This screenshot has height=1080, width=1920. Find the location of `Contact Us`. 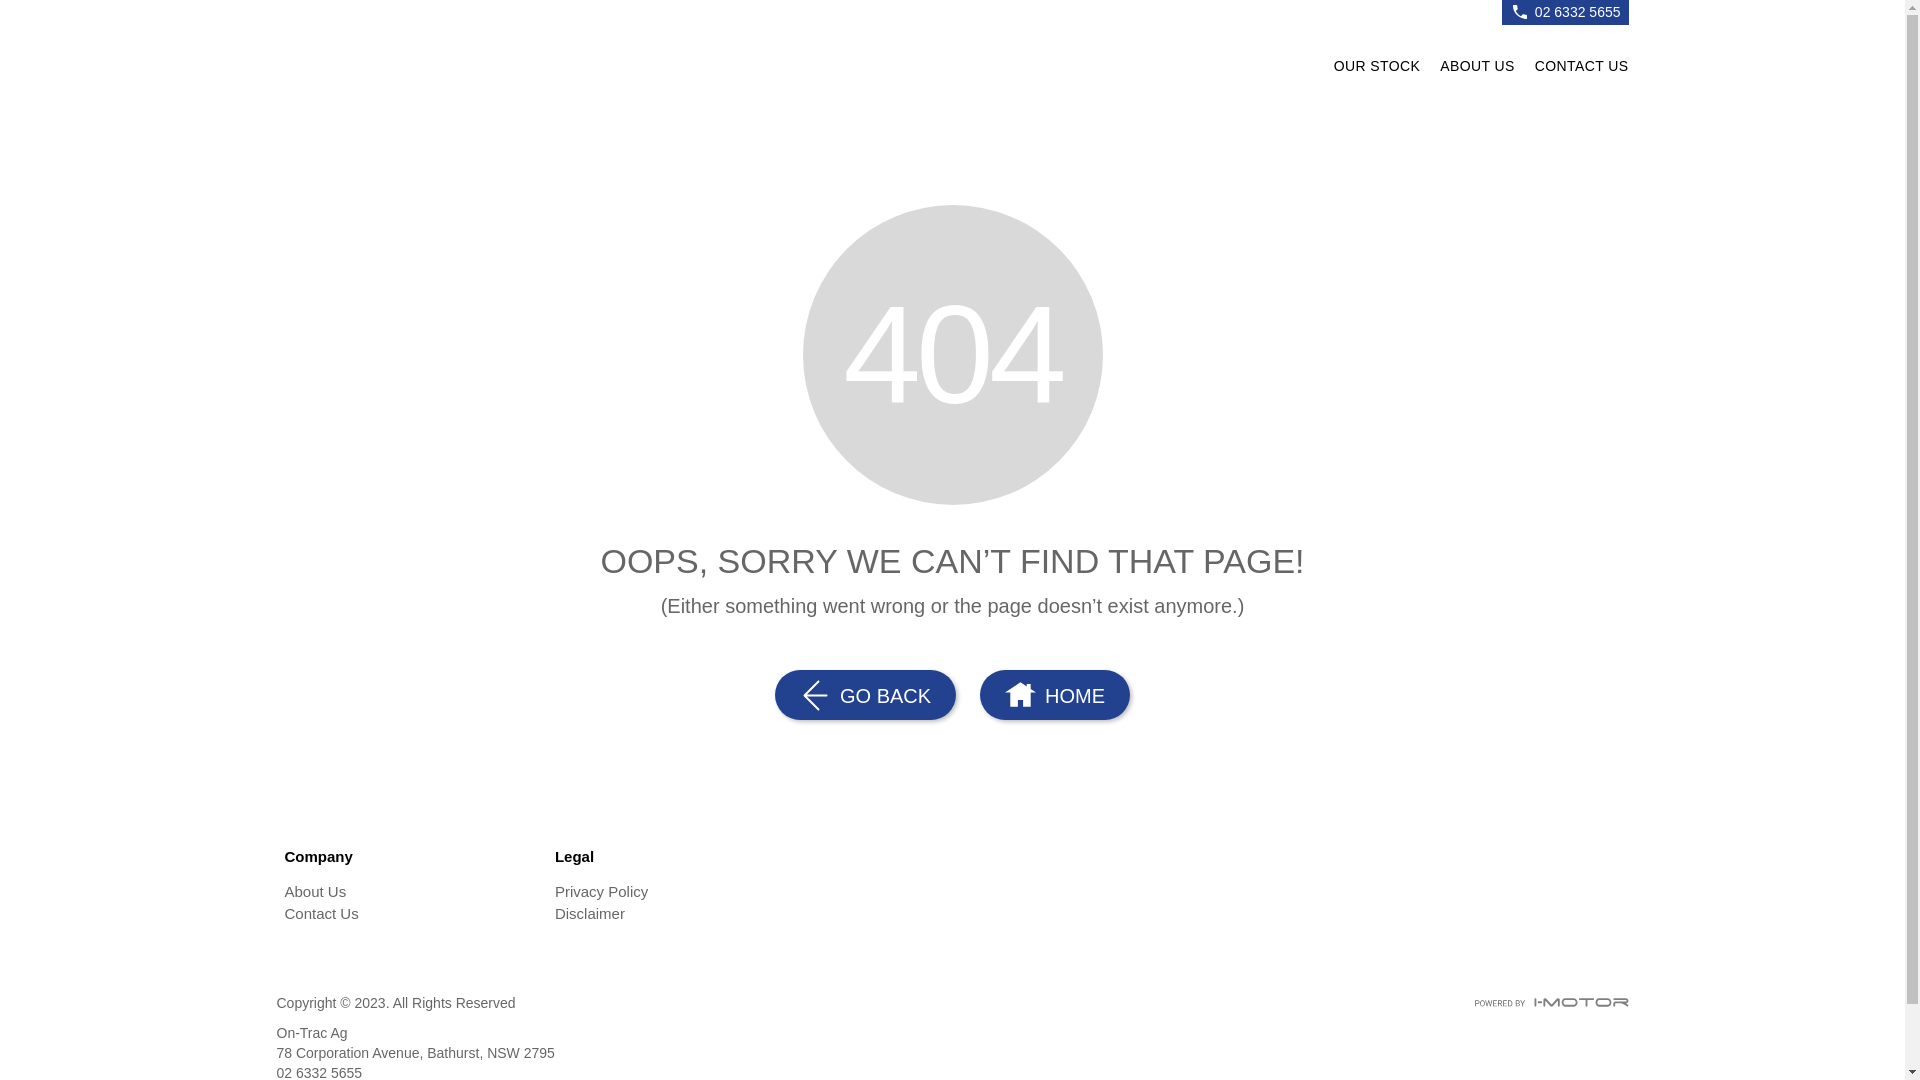

Contact Us is located at coordinates (411, 914).